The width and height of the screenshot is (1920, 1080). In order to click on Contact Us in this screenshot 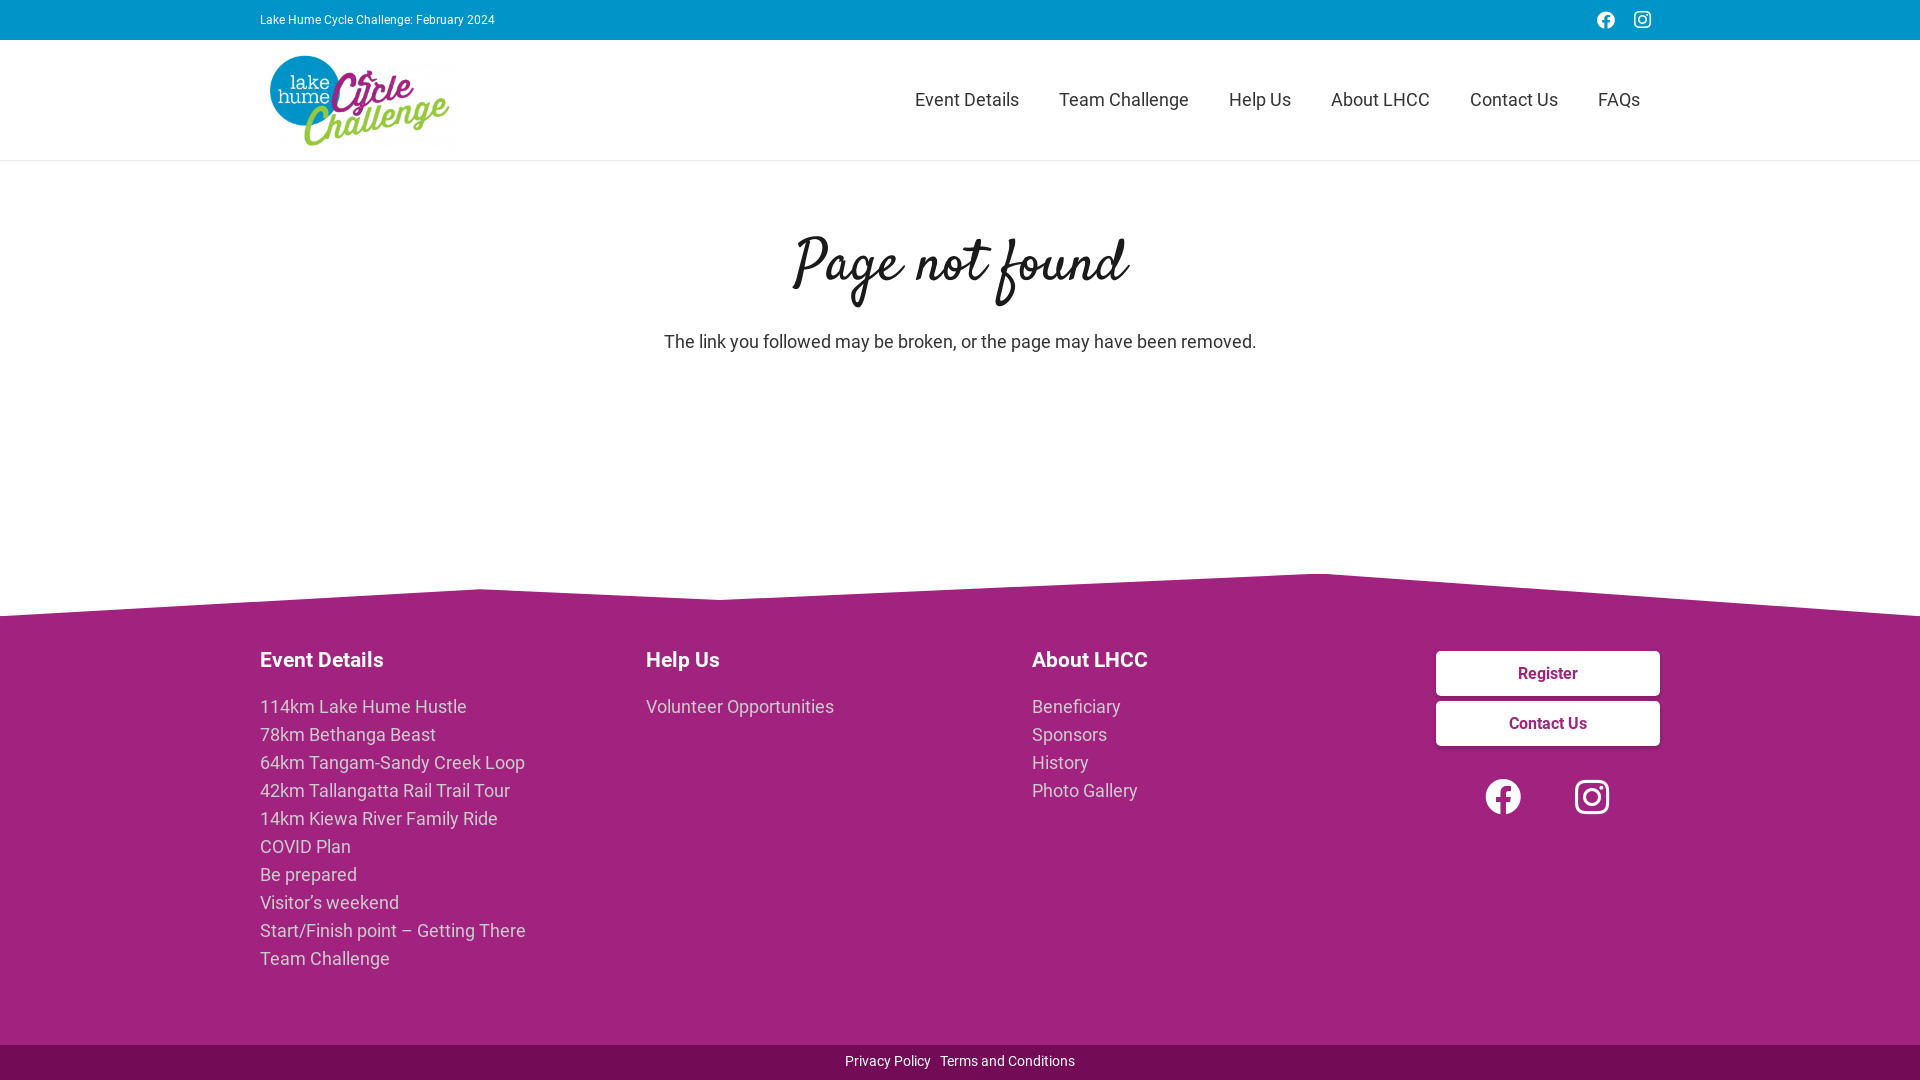, I will do `click(1548, 724)`.